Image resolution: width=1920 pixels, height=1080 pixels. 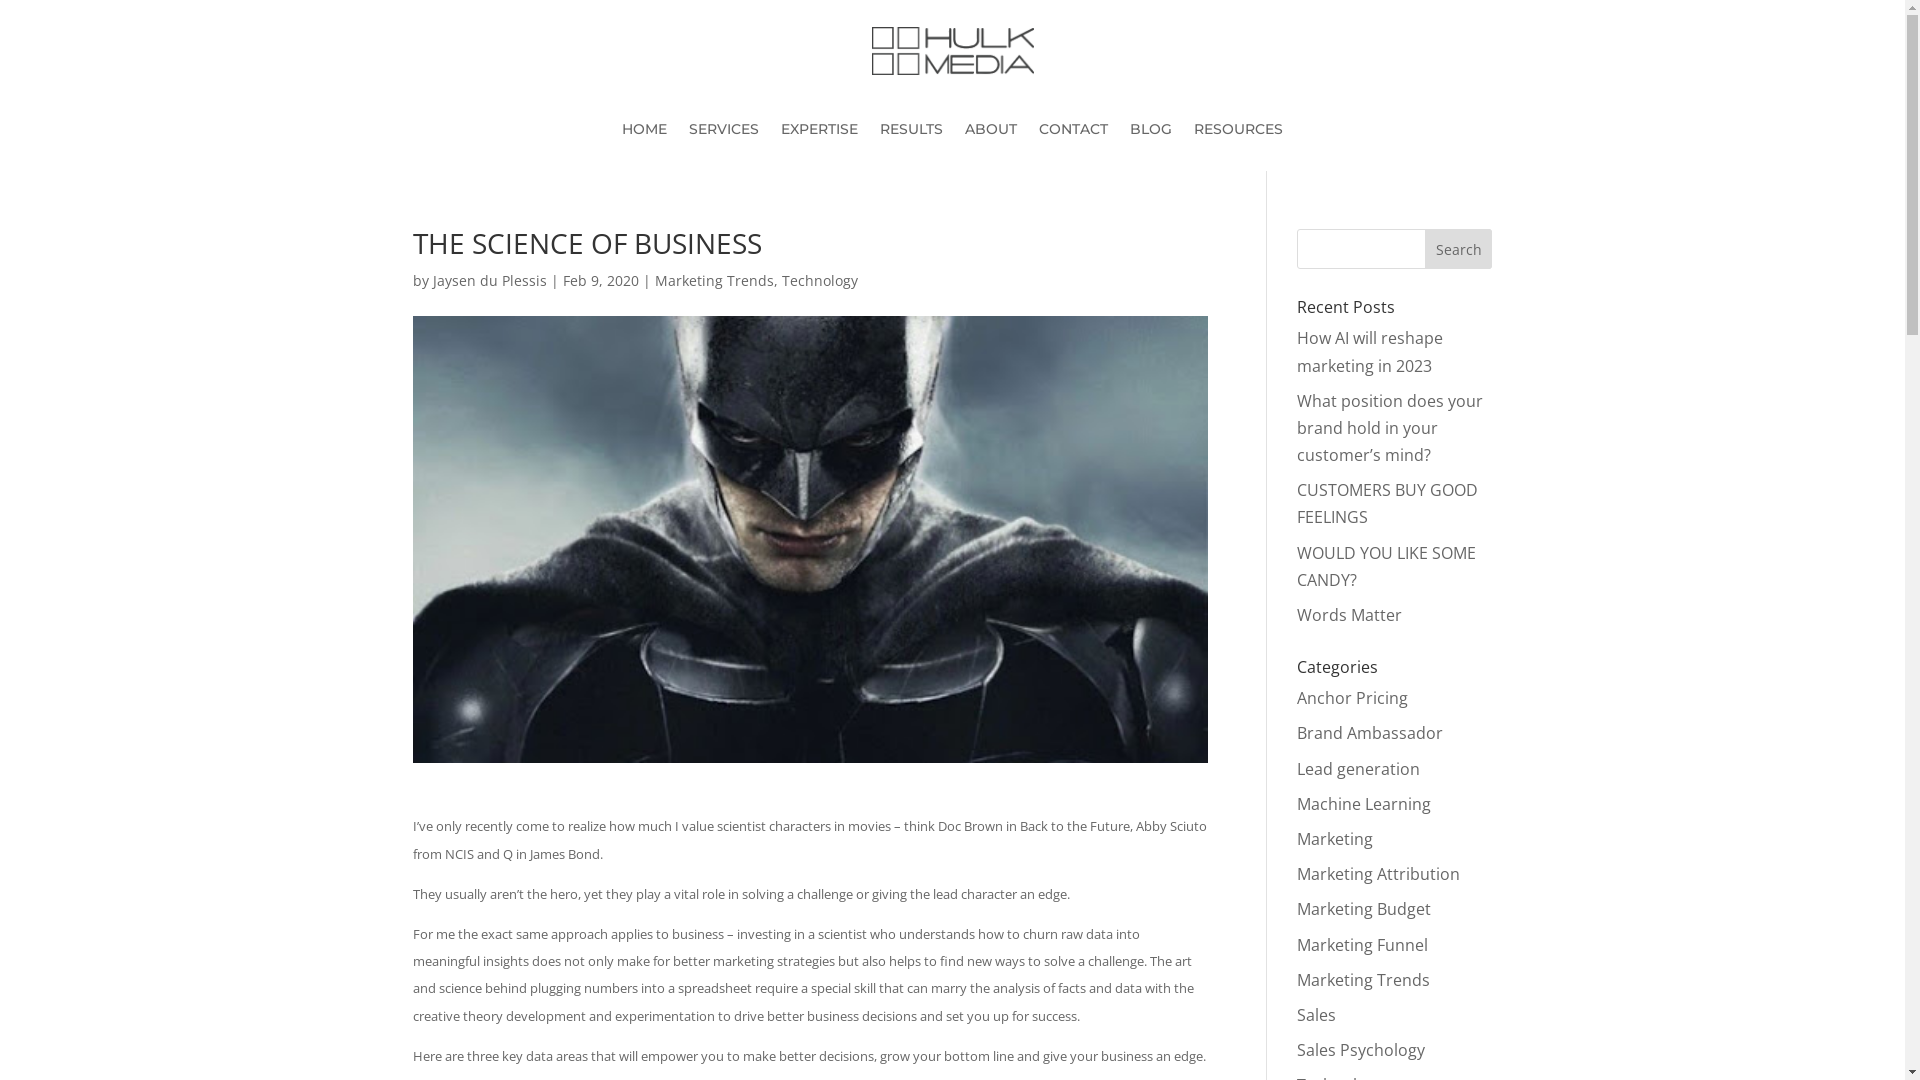 What do you see at coordinates (1370, 733) in the screenshot?
I see `Brand Ambassador` at bounding box center [1370, 733].